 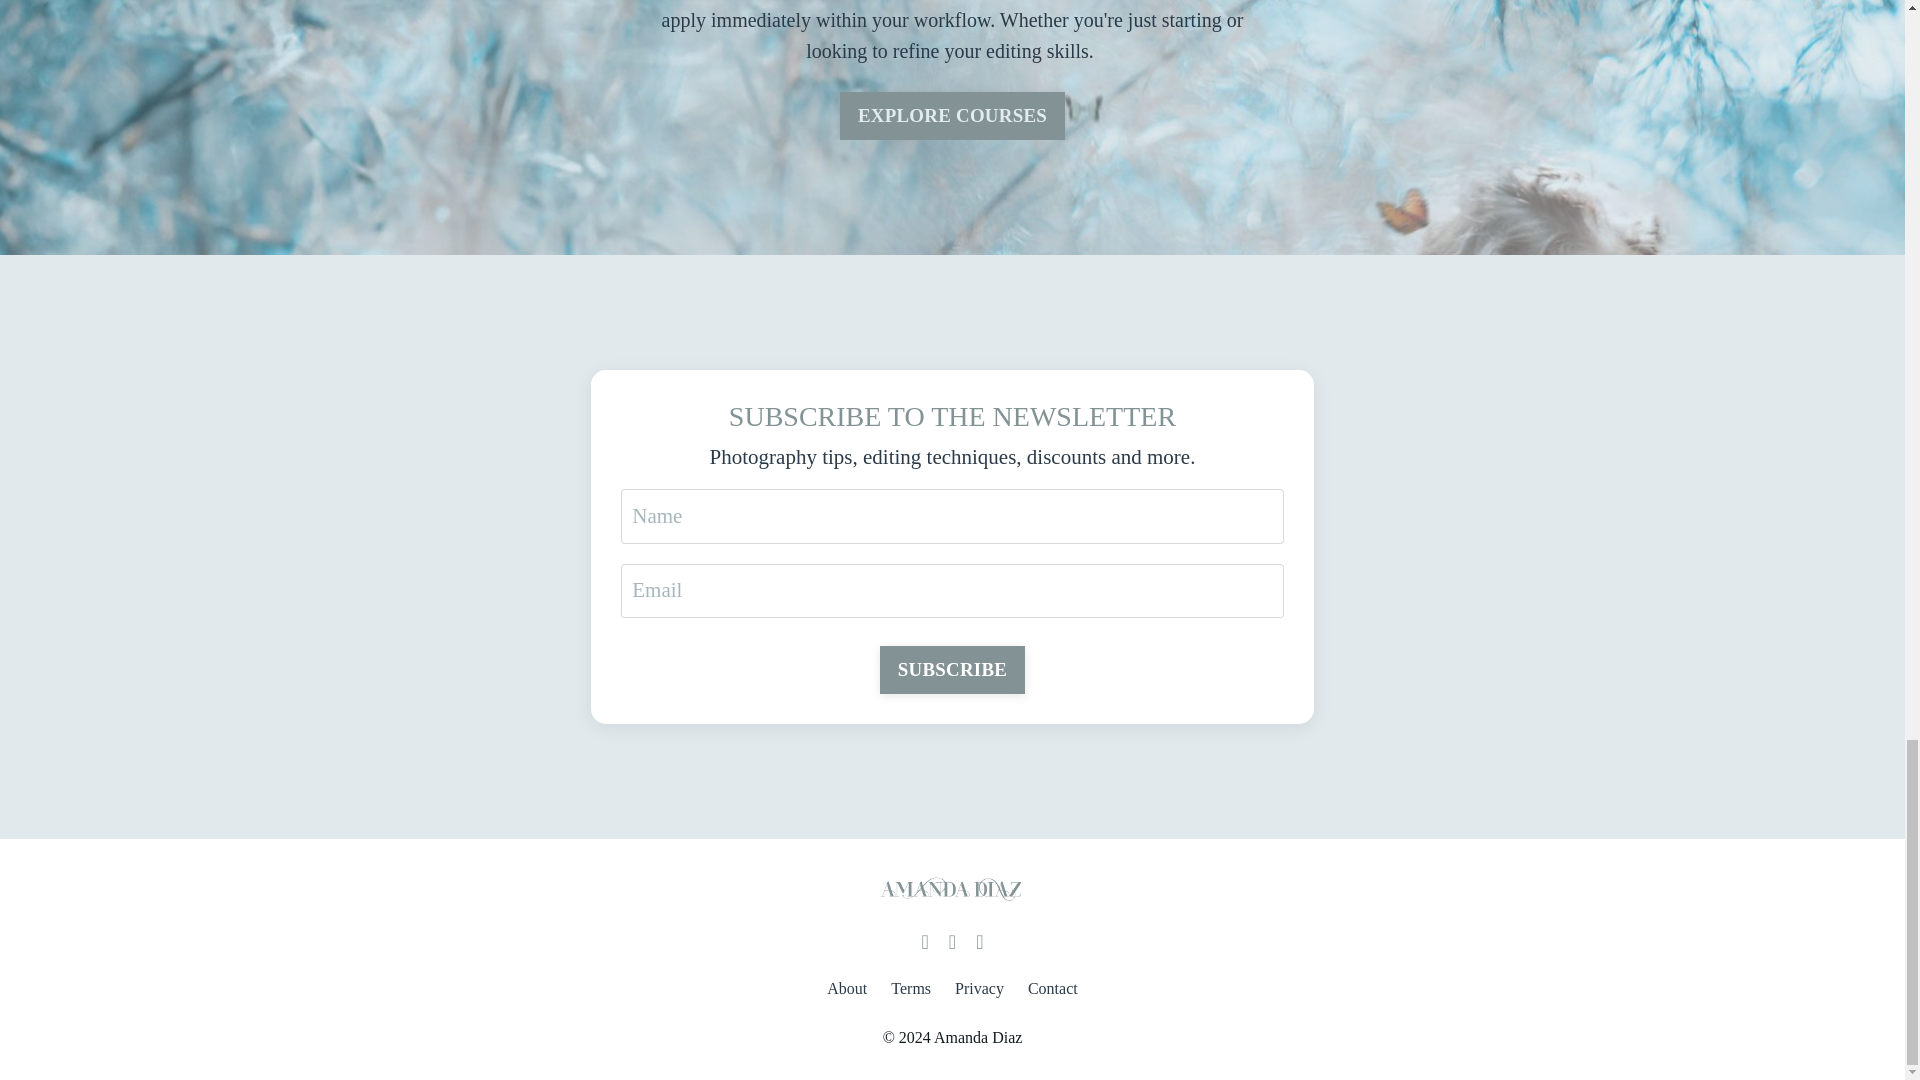 What do you see at coordinates (952, 670) in the screenshot?
I see `SUBSCRIBE` at bounding box center [952, 670].